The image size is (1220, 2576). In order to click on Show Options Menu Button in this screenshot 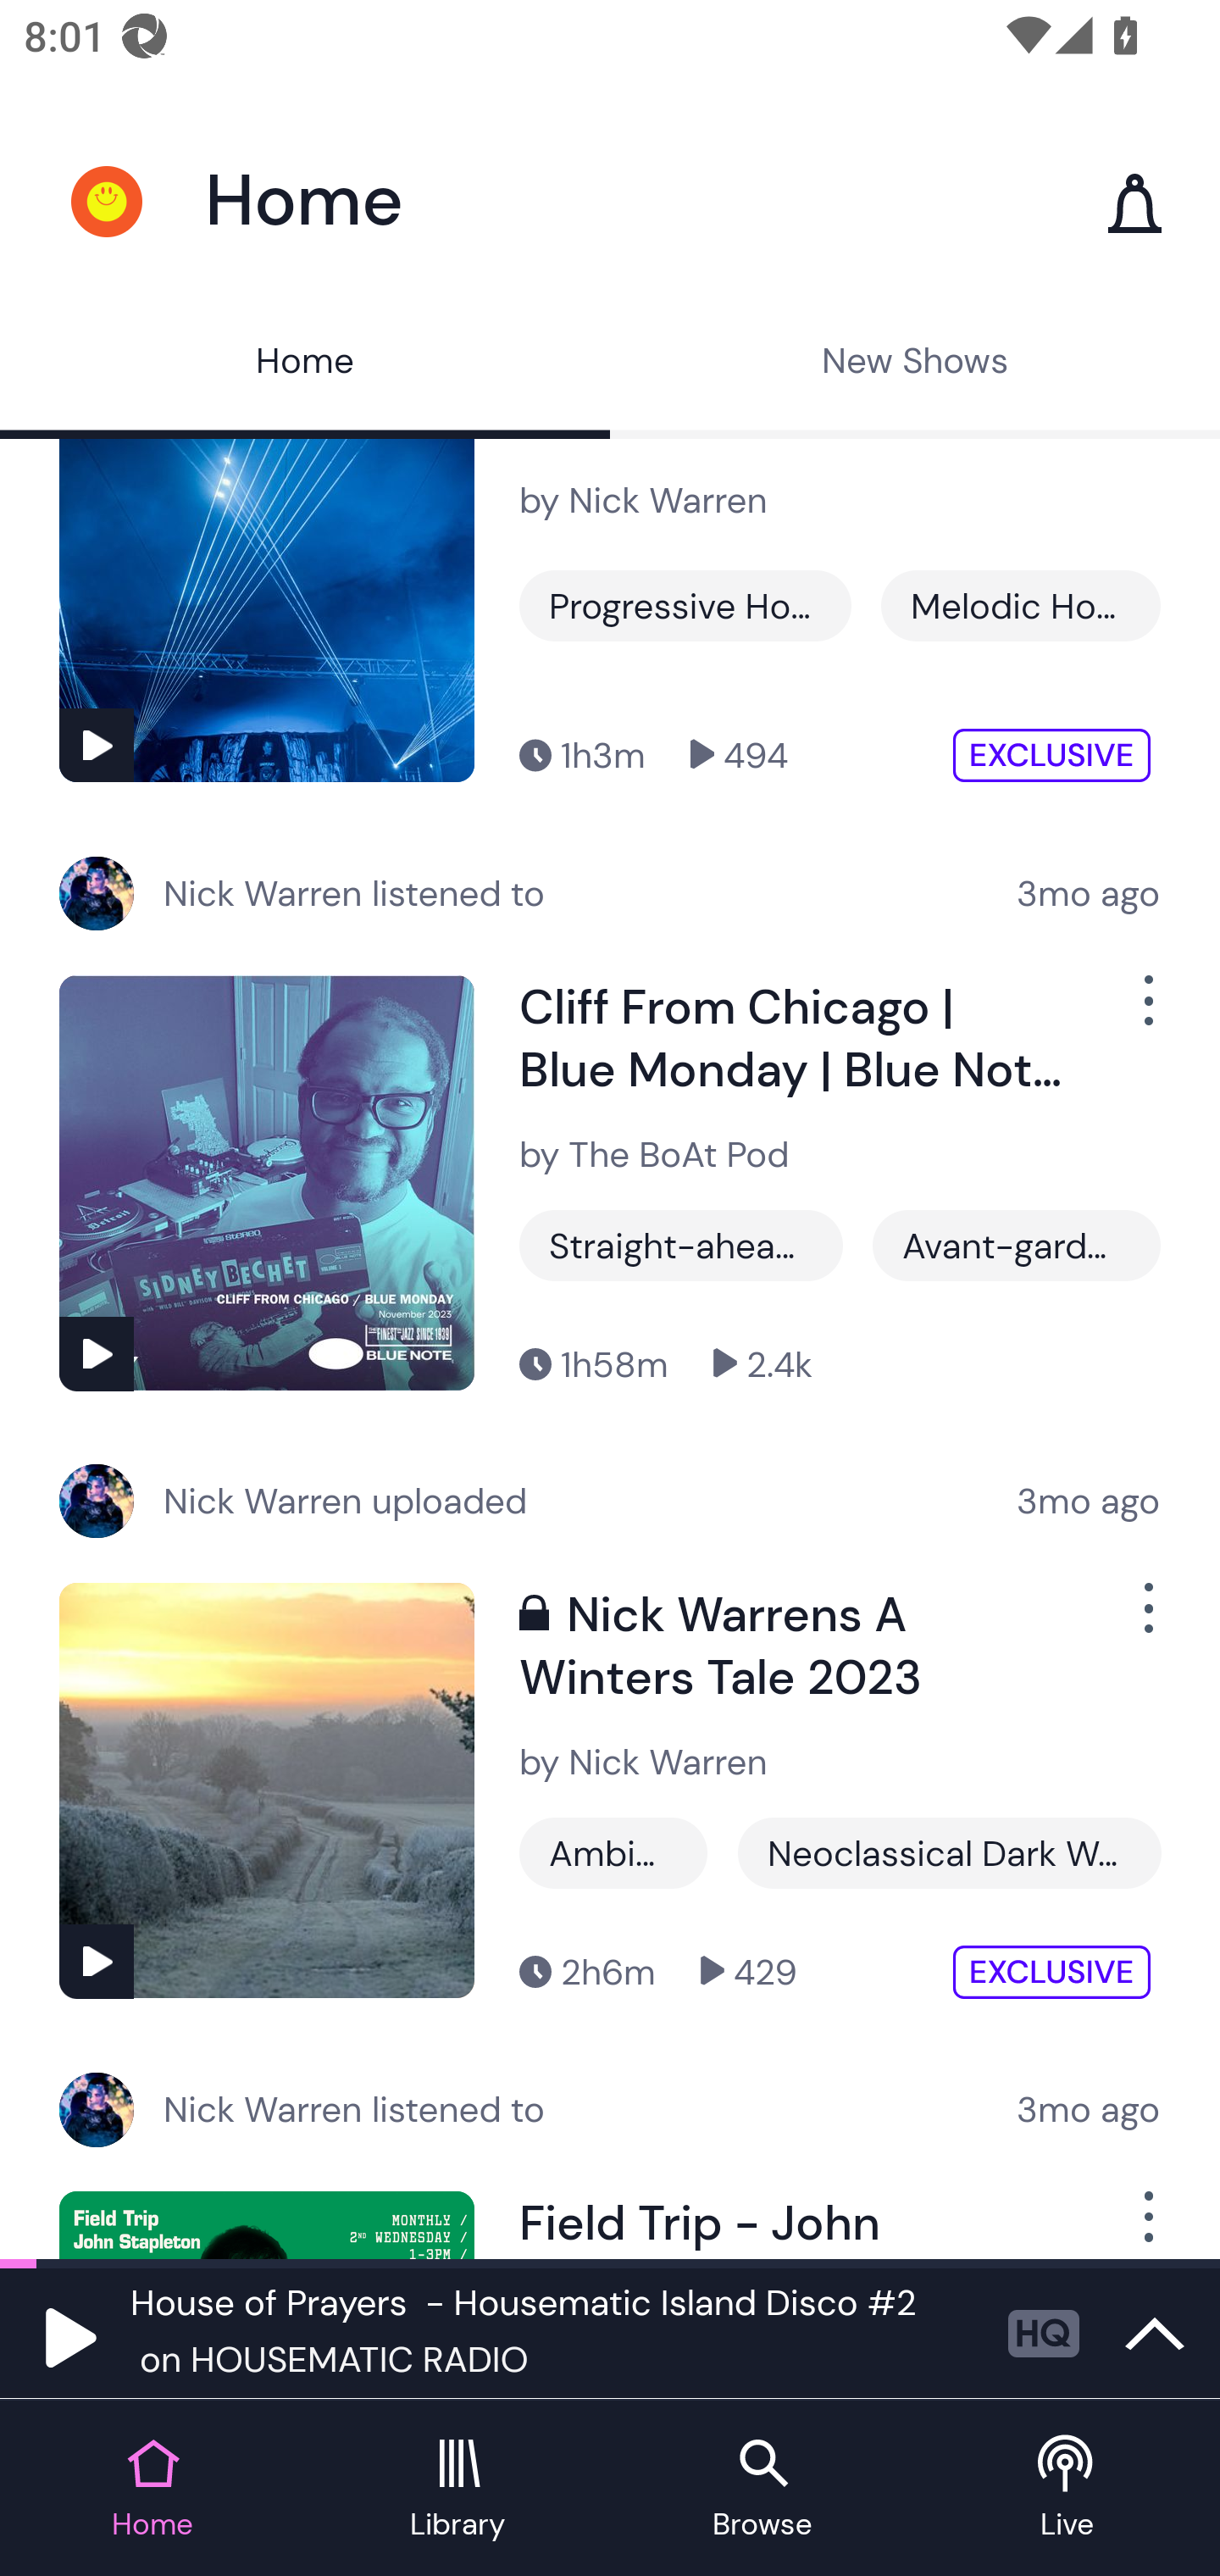, I will do `click(1145, 1620)`.